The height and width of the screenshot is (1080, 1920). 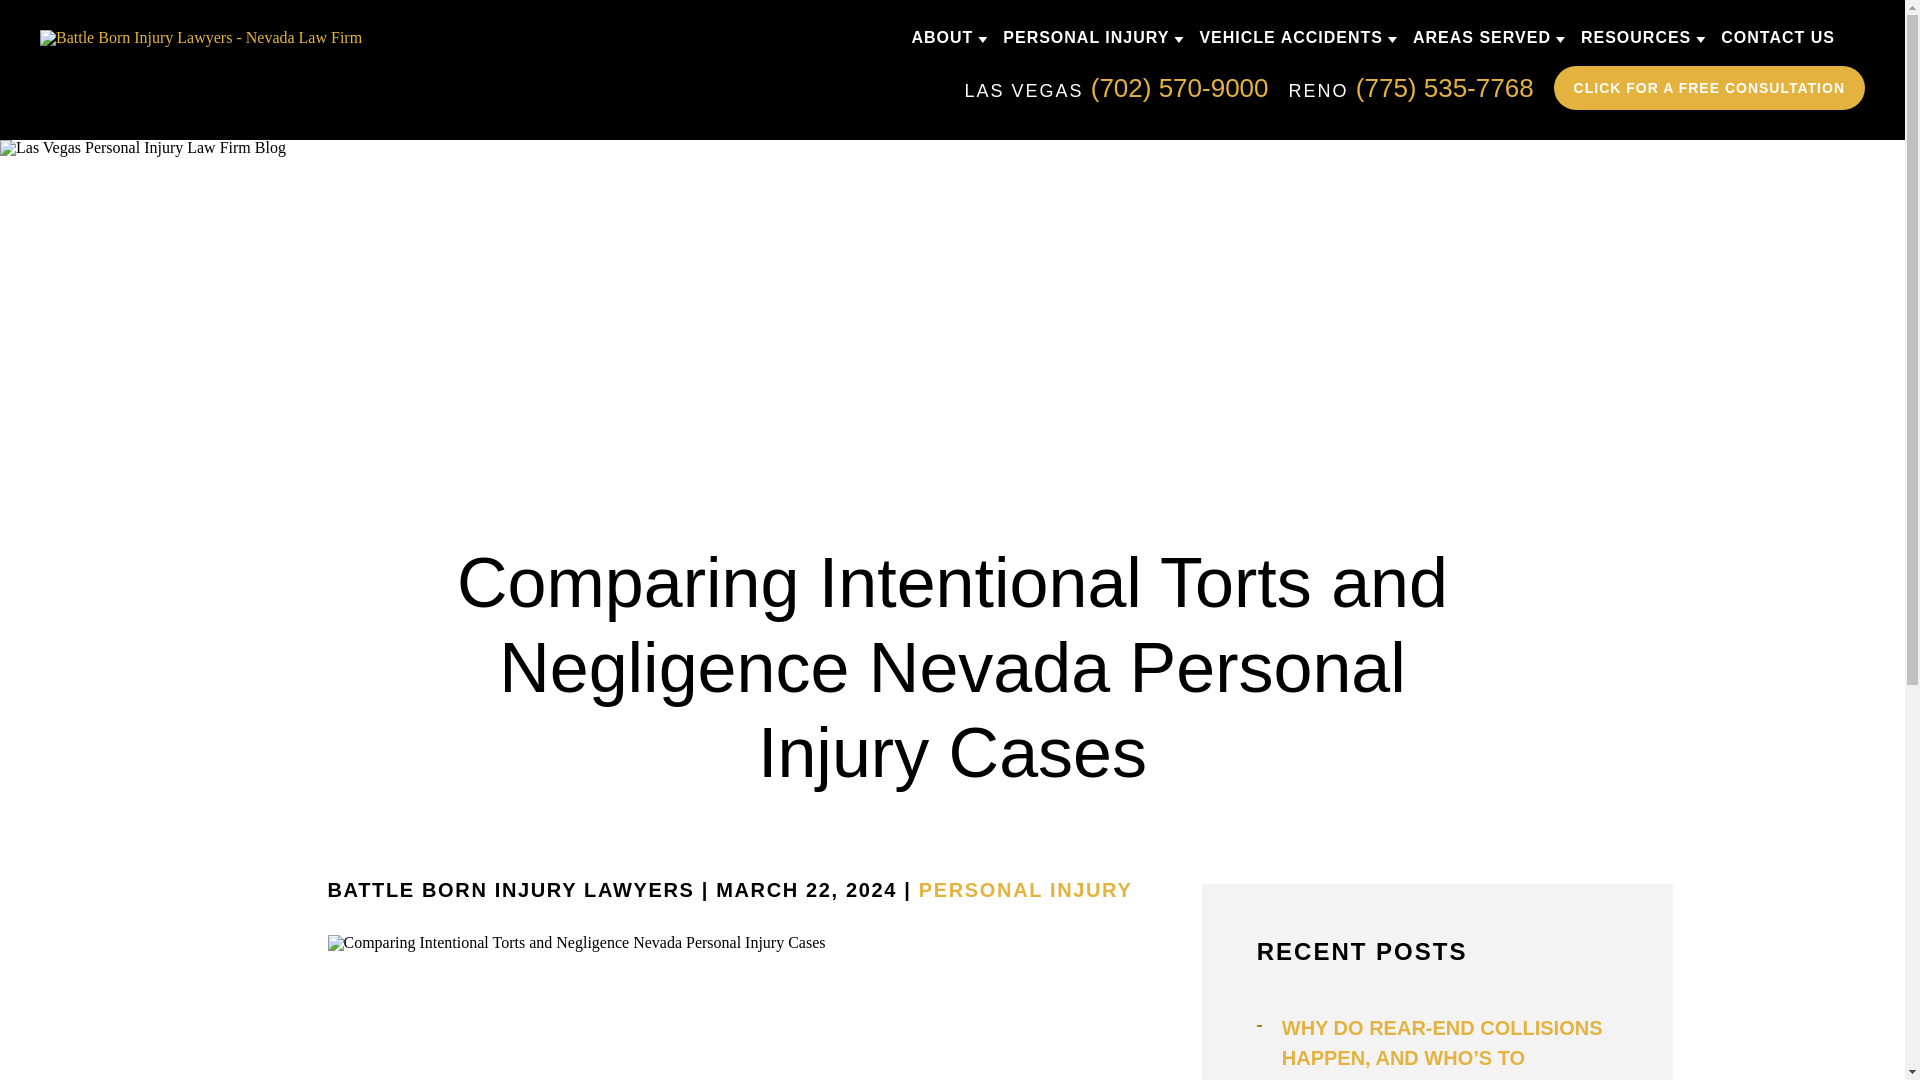 I want to click on PERSONAL INJURY, so click(x=1026, y=890).